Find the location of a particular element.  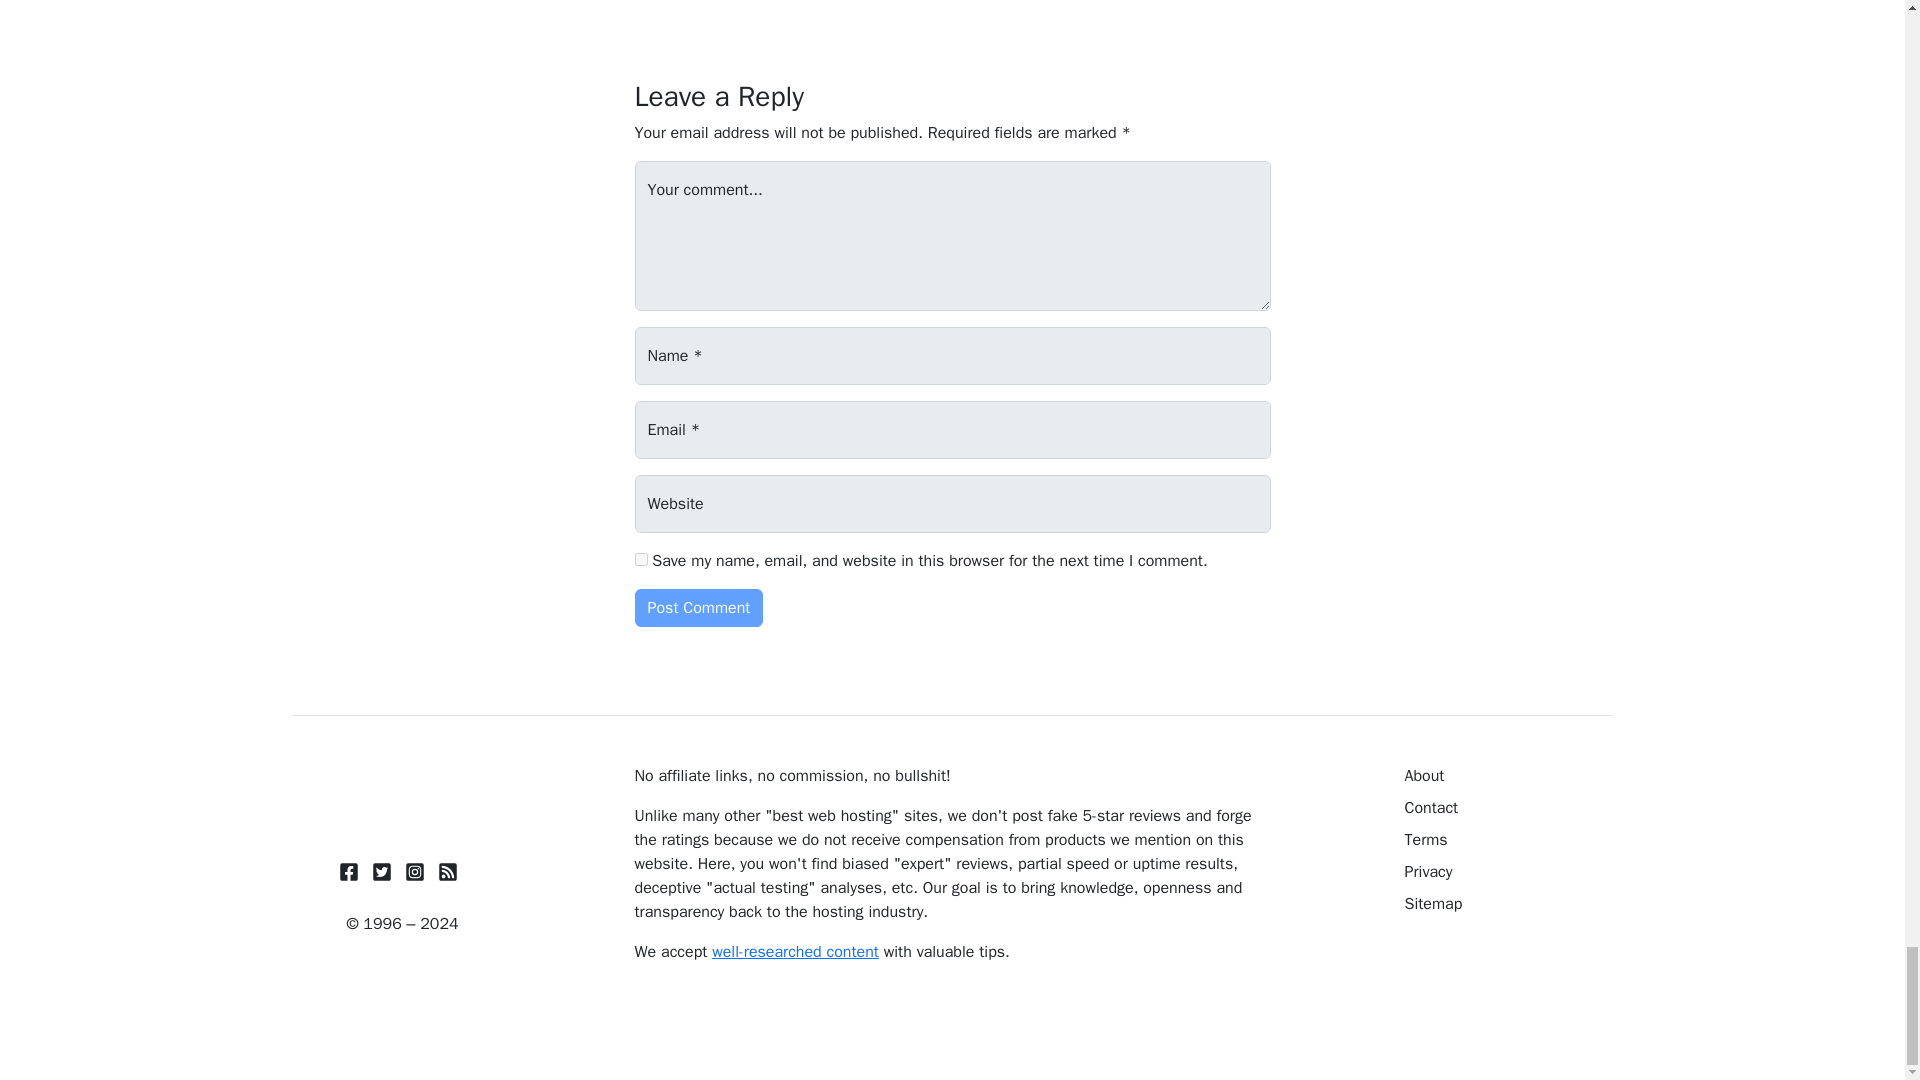

Post Comment is located at coordinates (698, 608).